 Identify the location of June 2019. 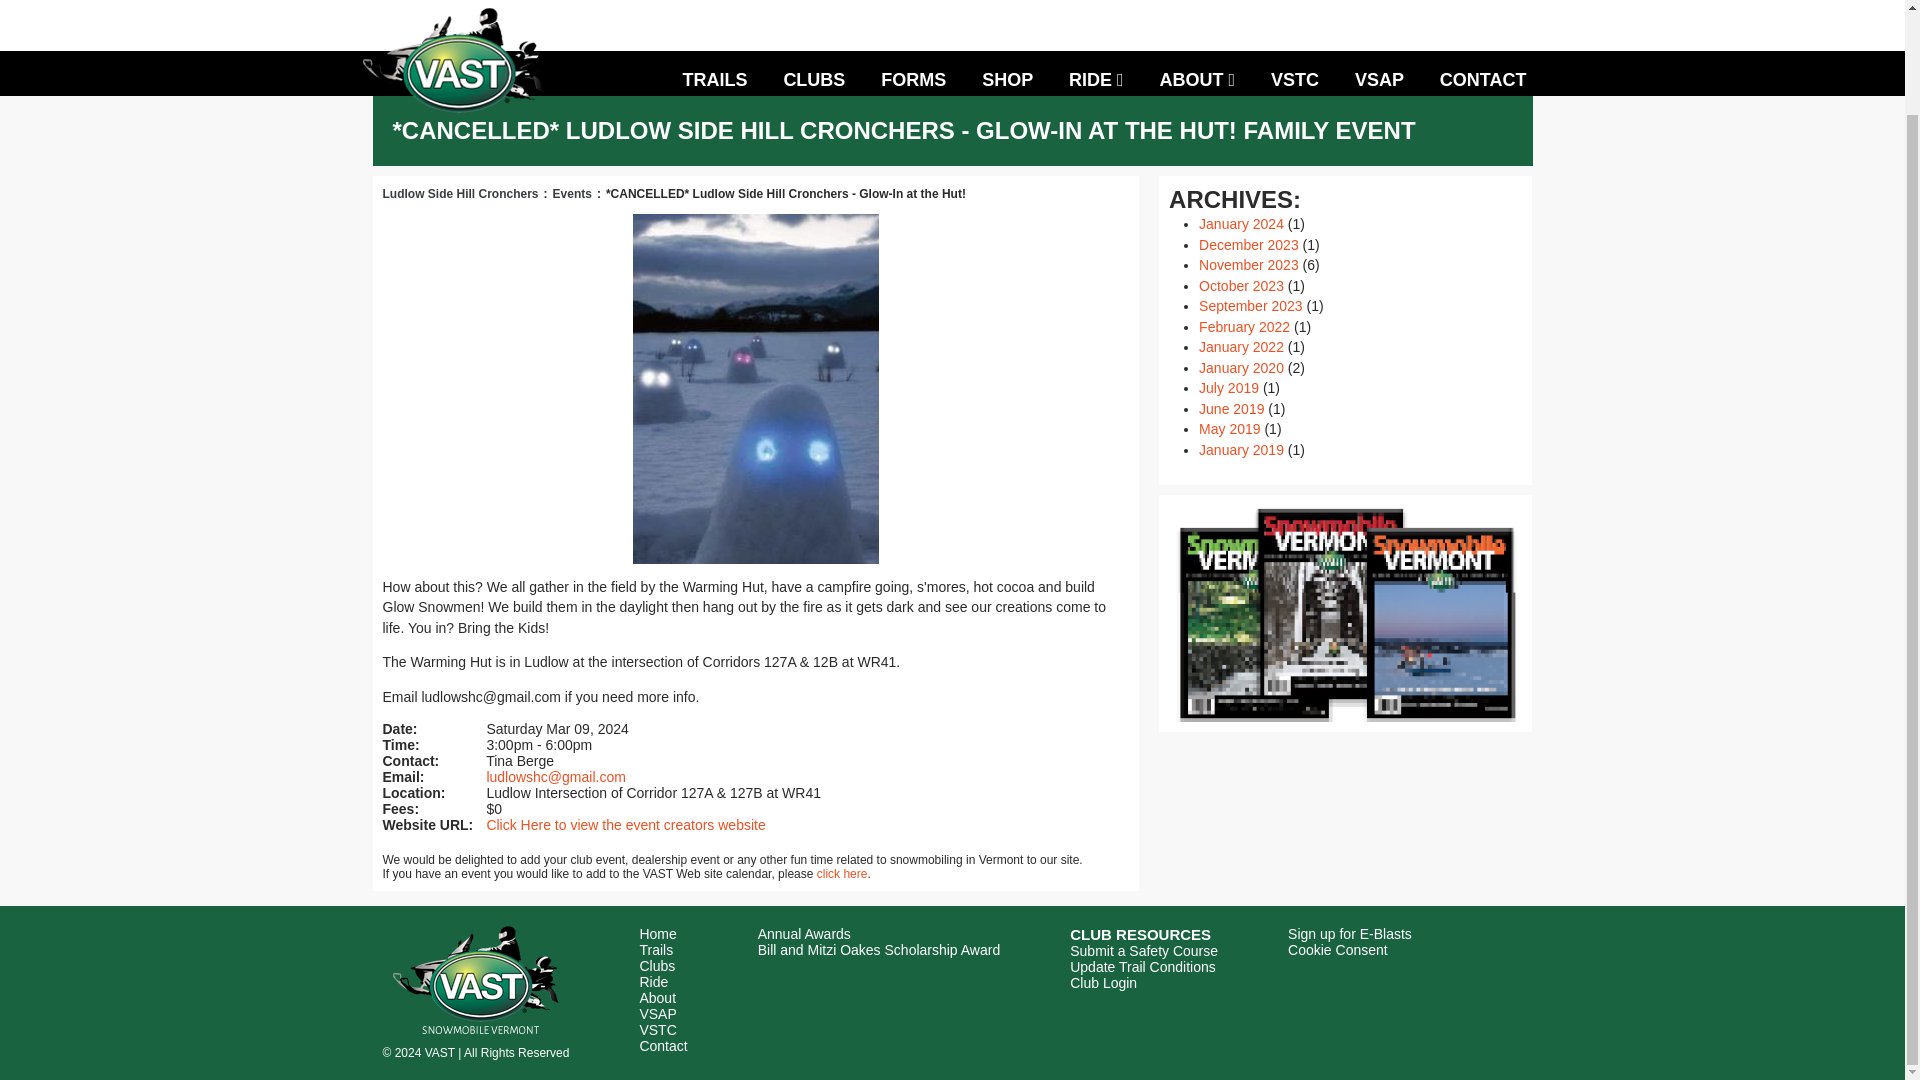
(1230, 408).